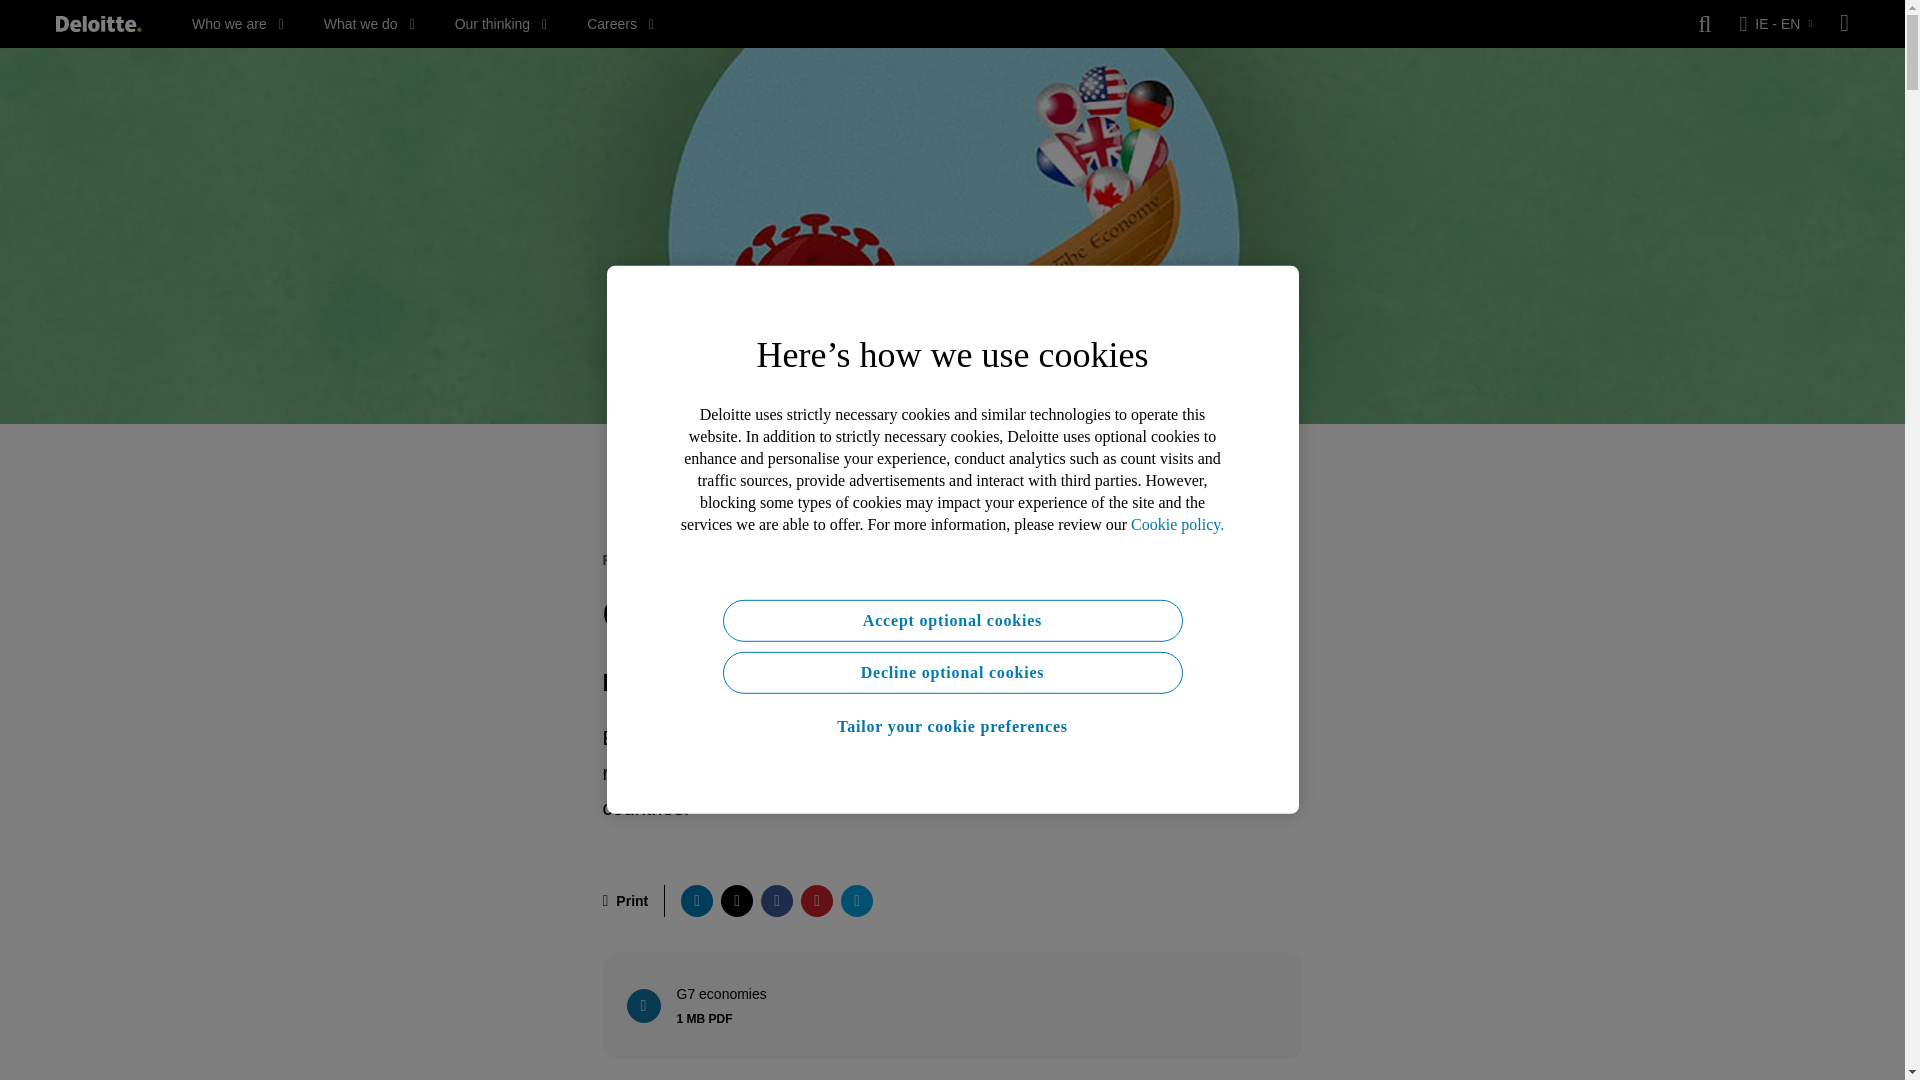  What do you see at coordinates (736, 900) in the screenshot?
I see `share via...` at bounding box center [736, 900].